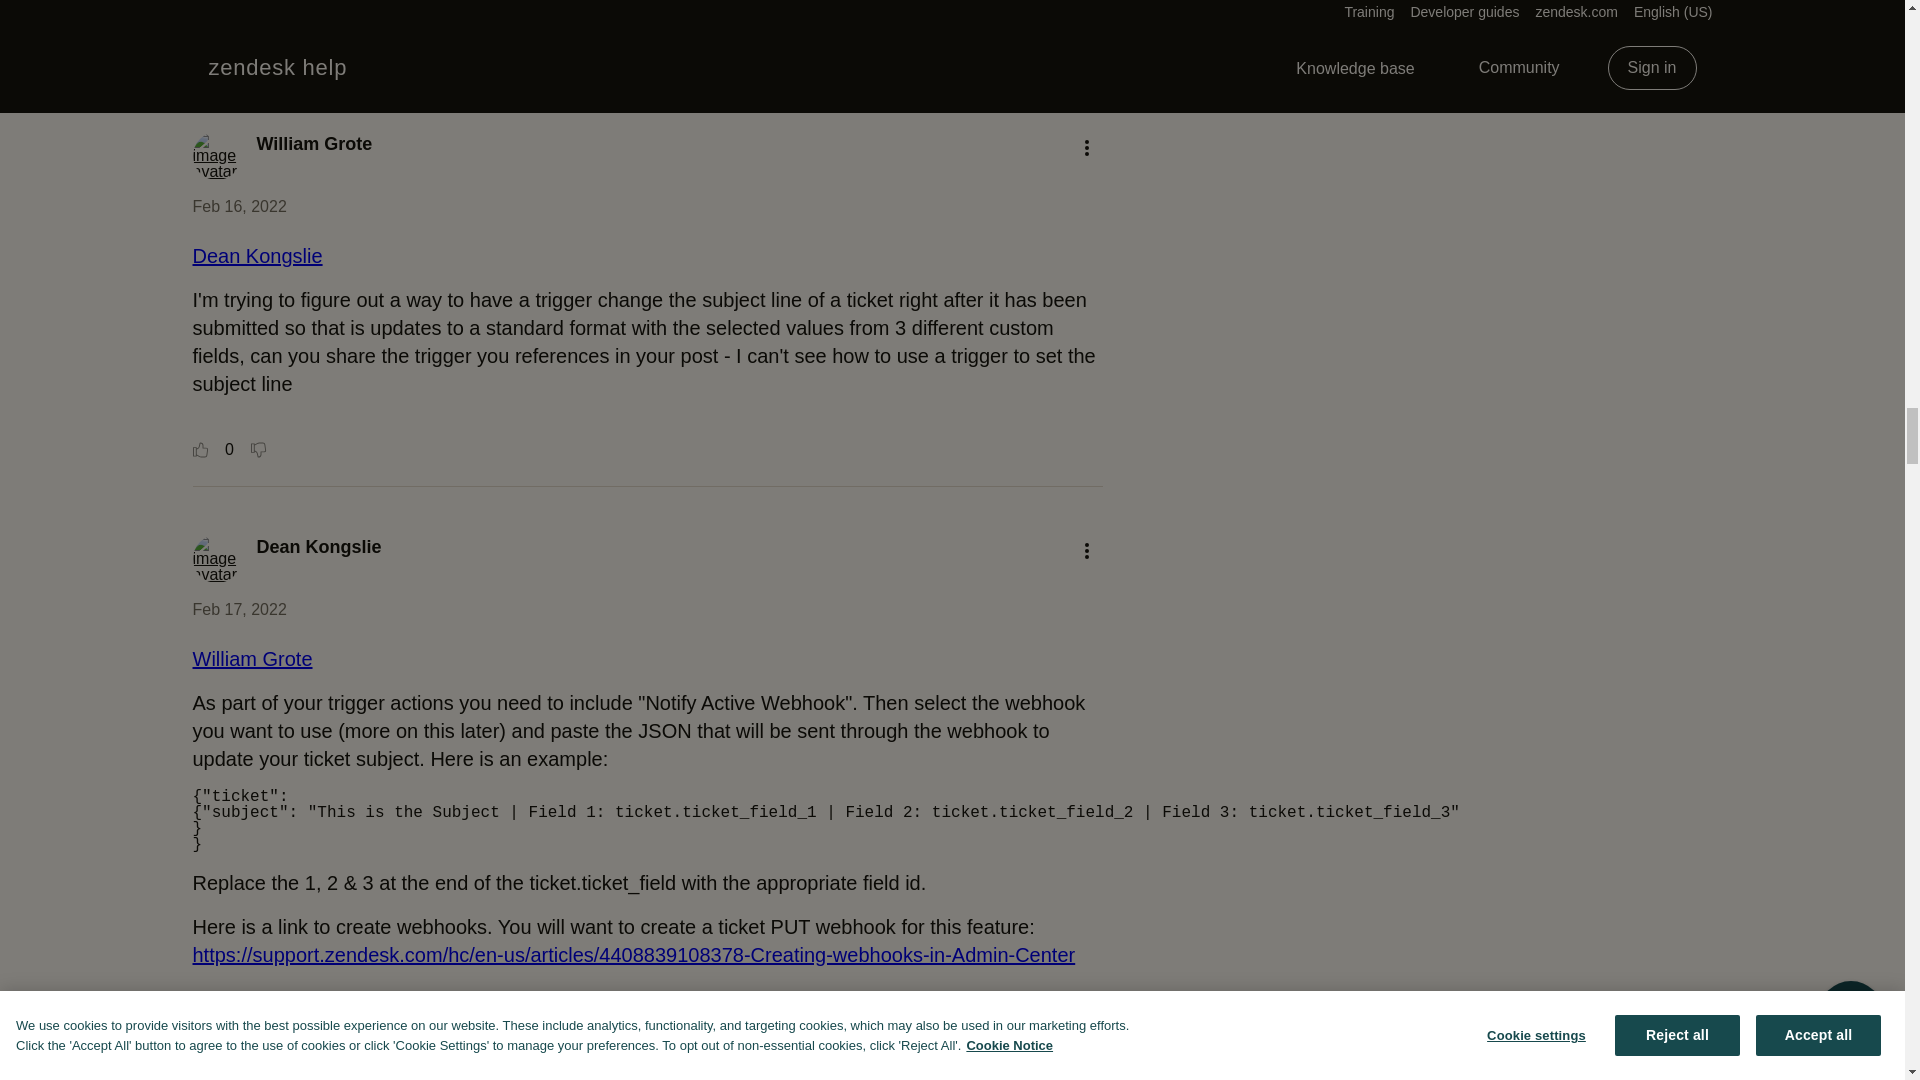  Describe the element at coordinates (239, 608) in the screenshot. I see `Feb 17, 2022` at that location.